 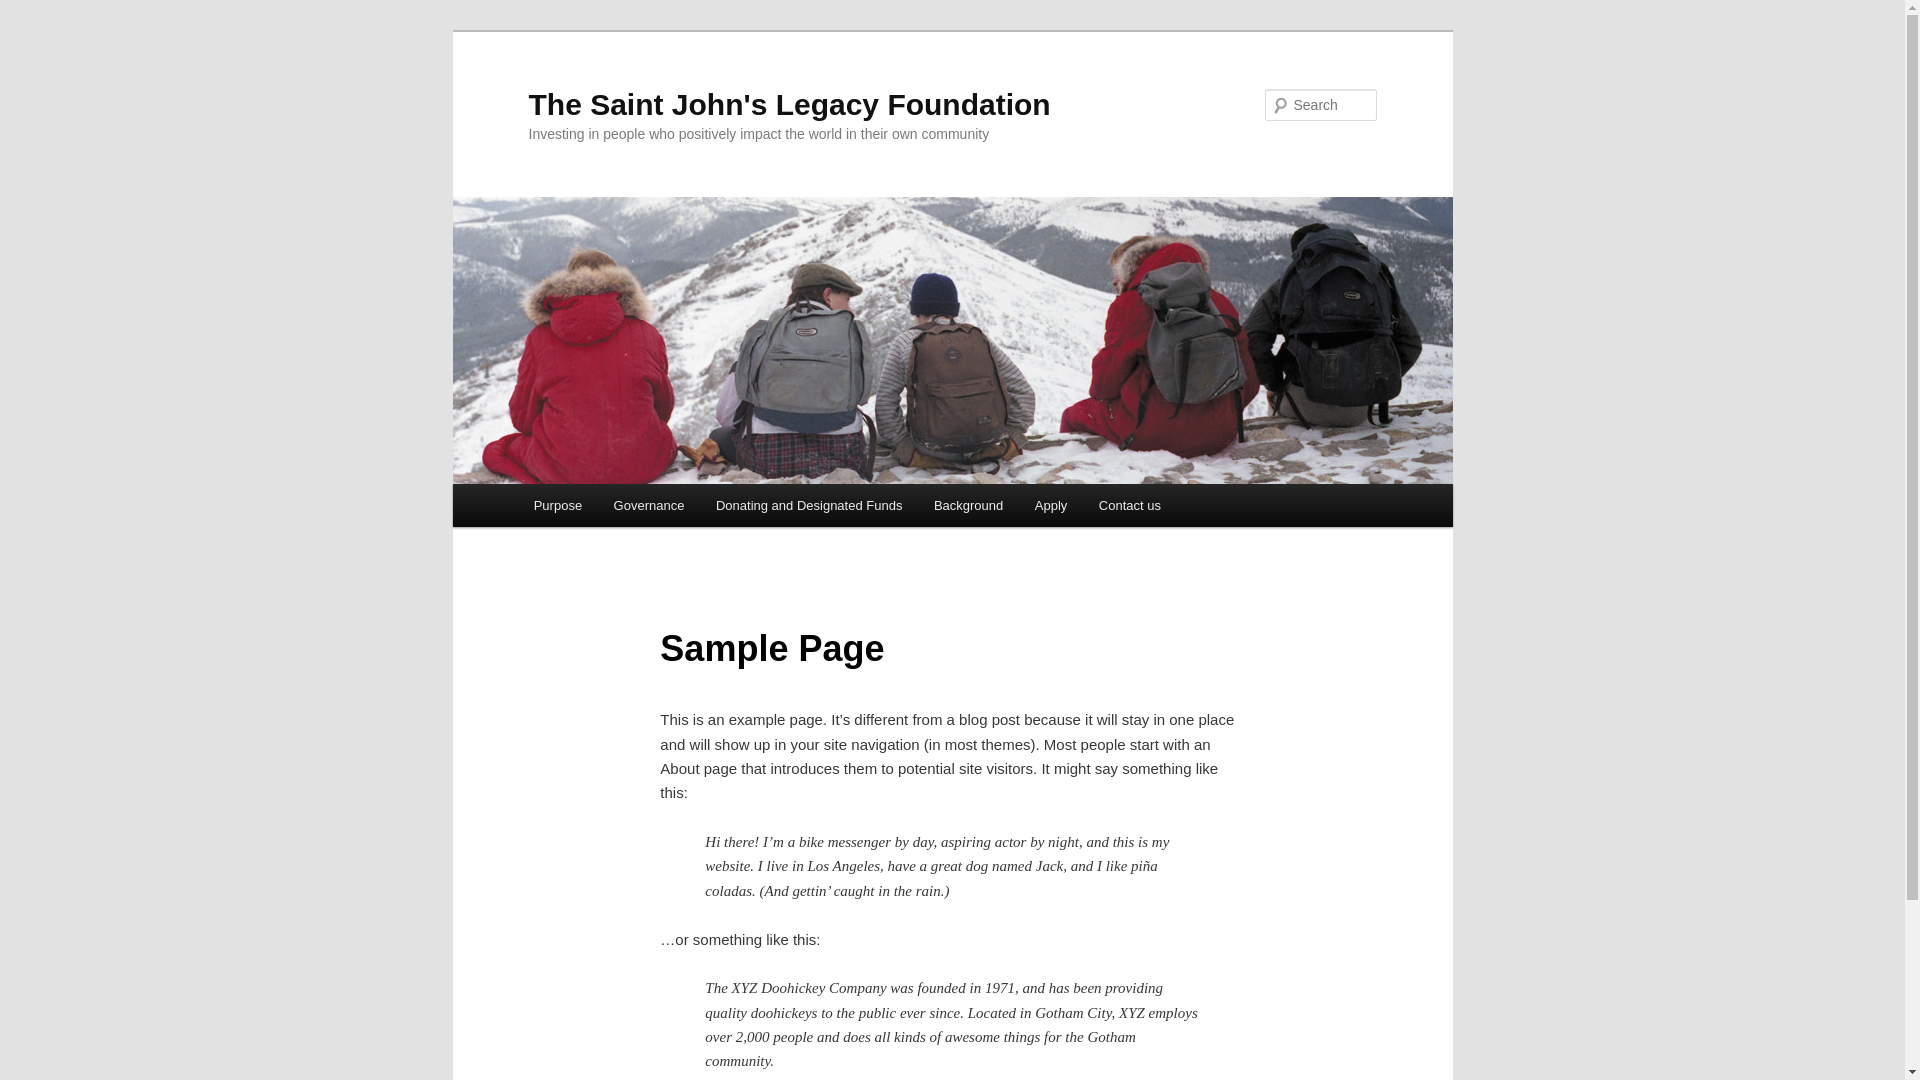 I want to click on Search, so click(x=32, y=12).